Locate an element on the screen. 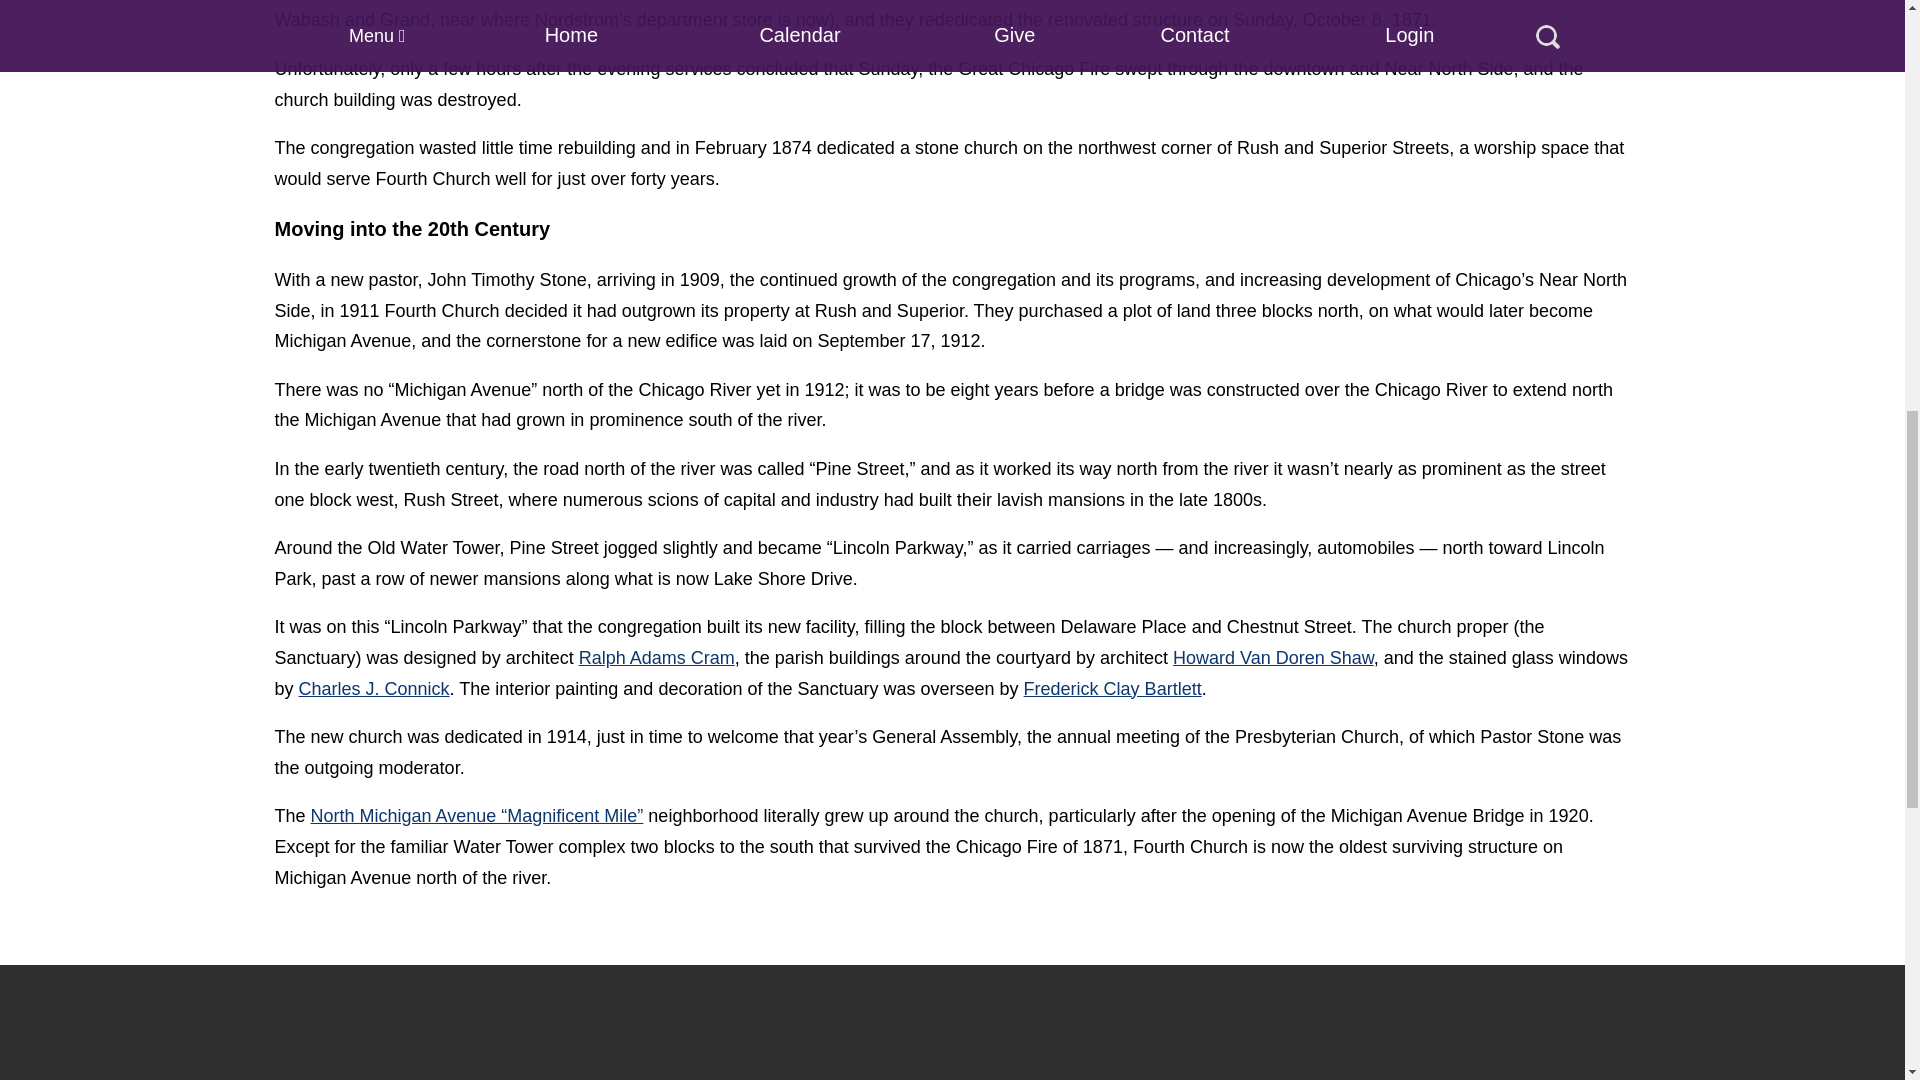 The height and width of the screenshot is (1080, 1920). Frederick Clay Bartlett is located at coordinates (1112, 688).